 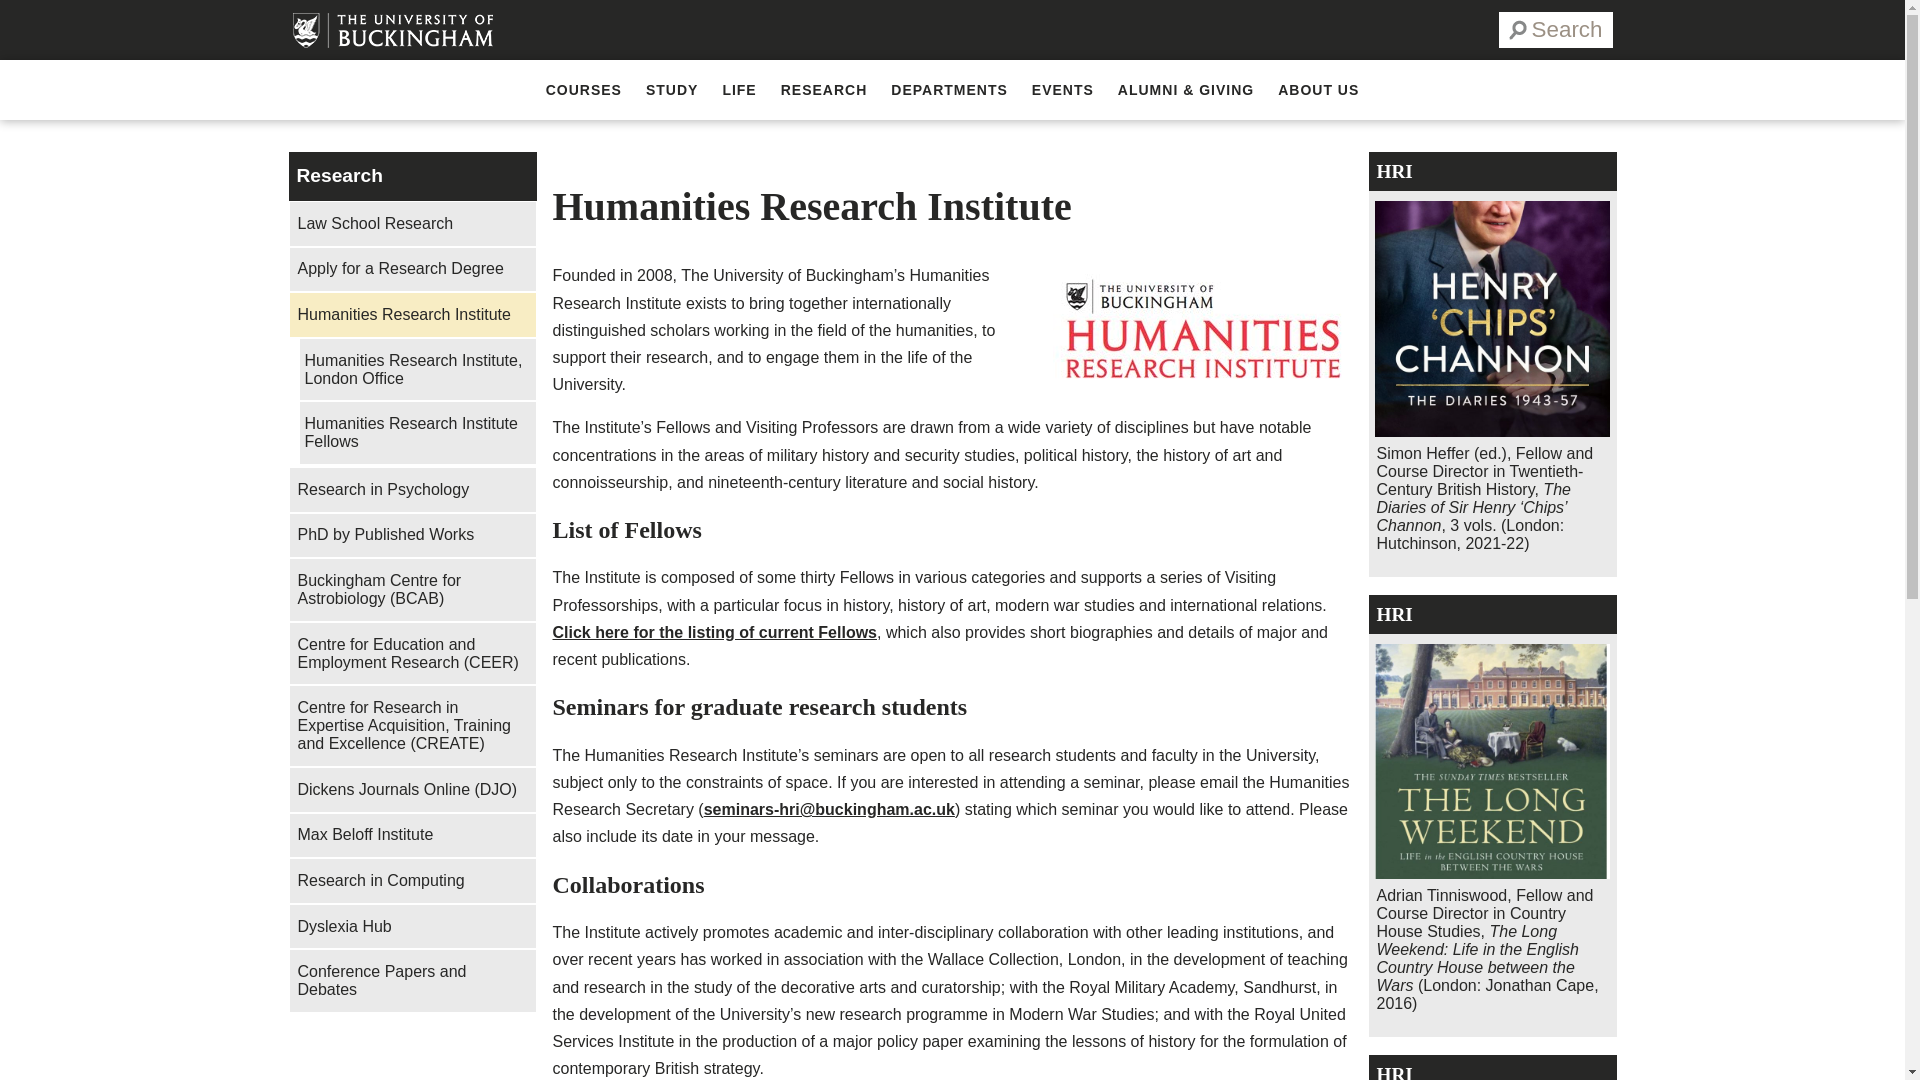 I want to click on HRI-logo, so click(x=1202, y=327).